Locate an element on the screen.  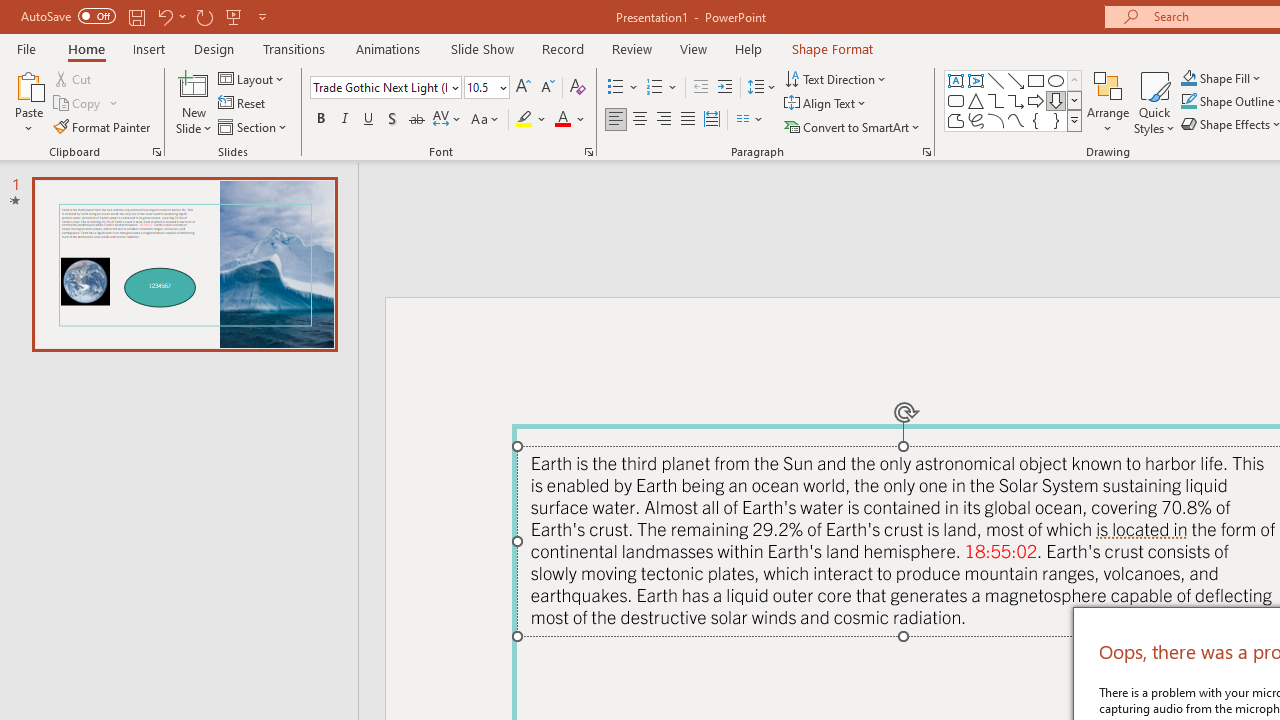
Text Direction is located at coordinates (836, 78).